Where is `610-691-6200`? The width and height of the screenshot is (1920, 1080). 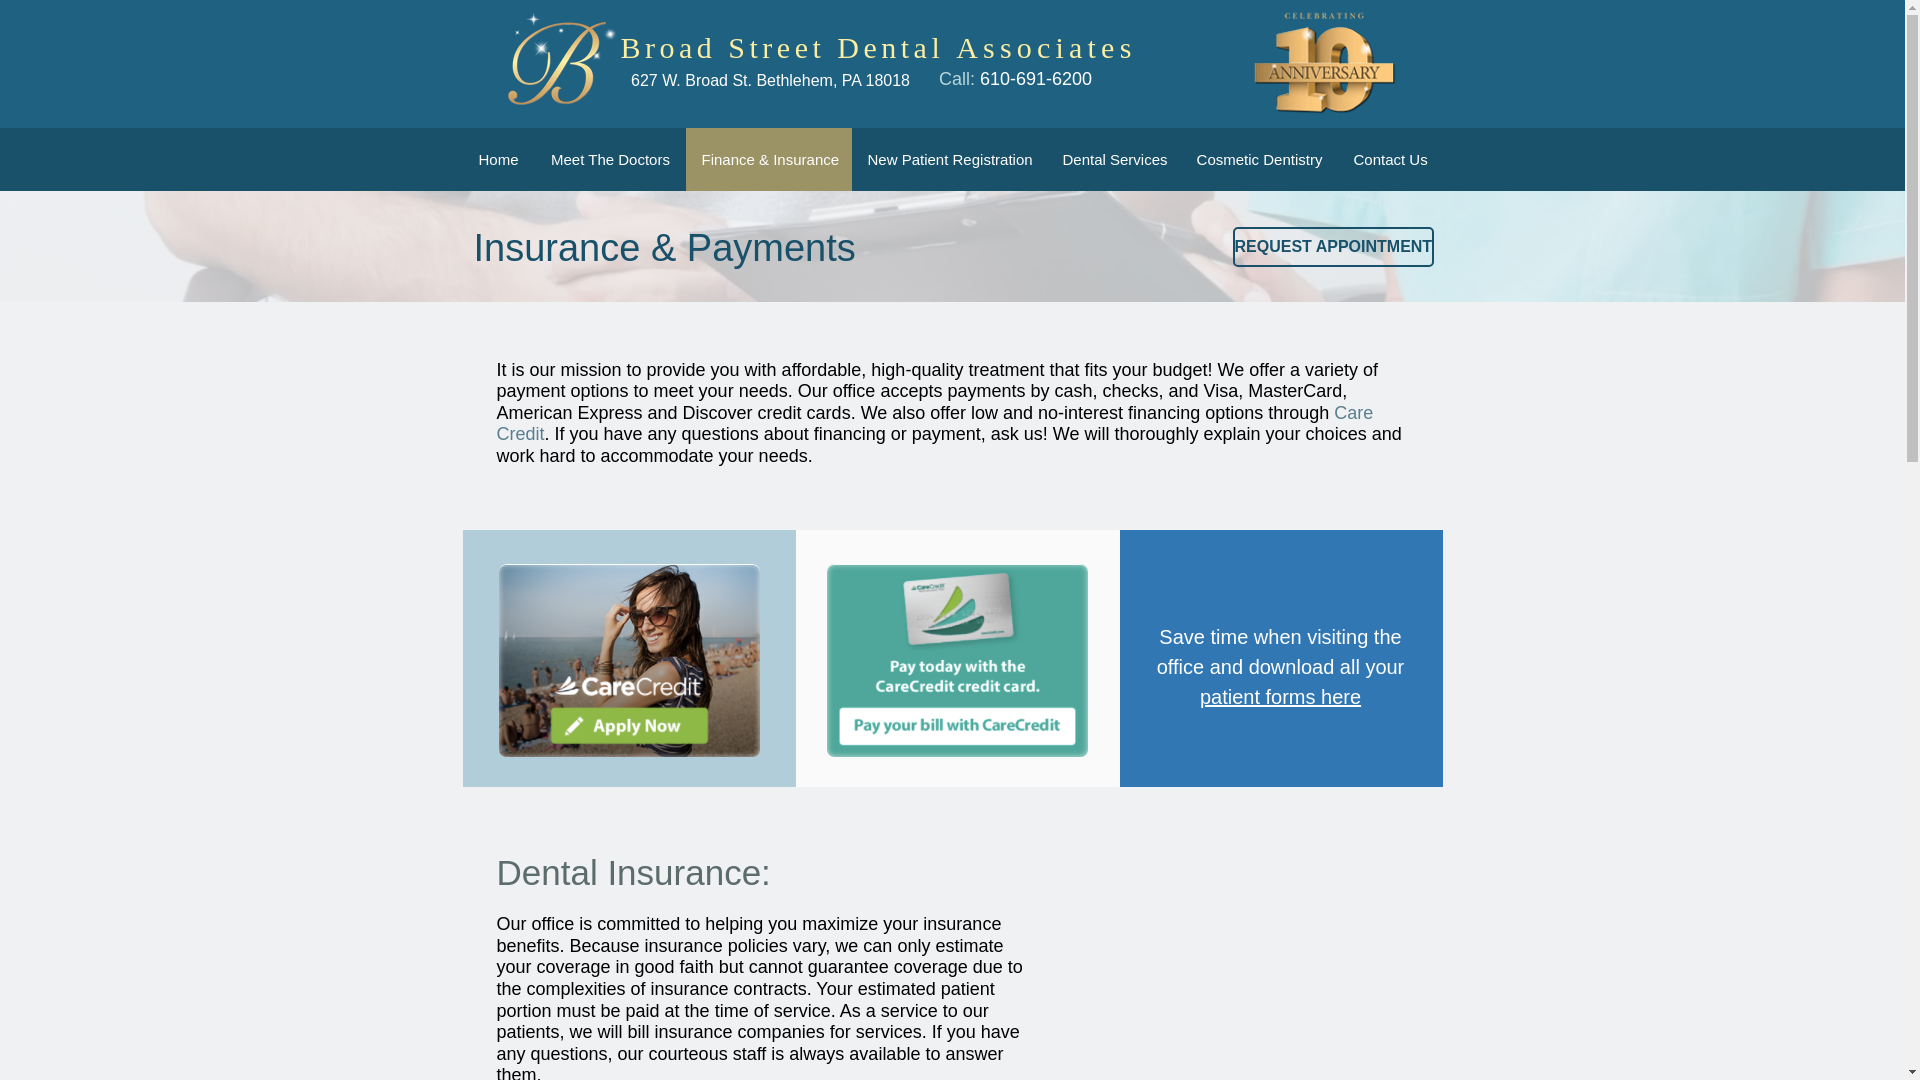
610-691-6200 is located at coordinates (1036, 78).